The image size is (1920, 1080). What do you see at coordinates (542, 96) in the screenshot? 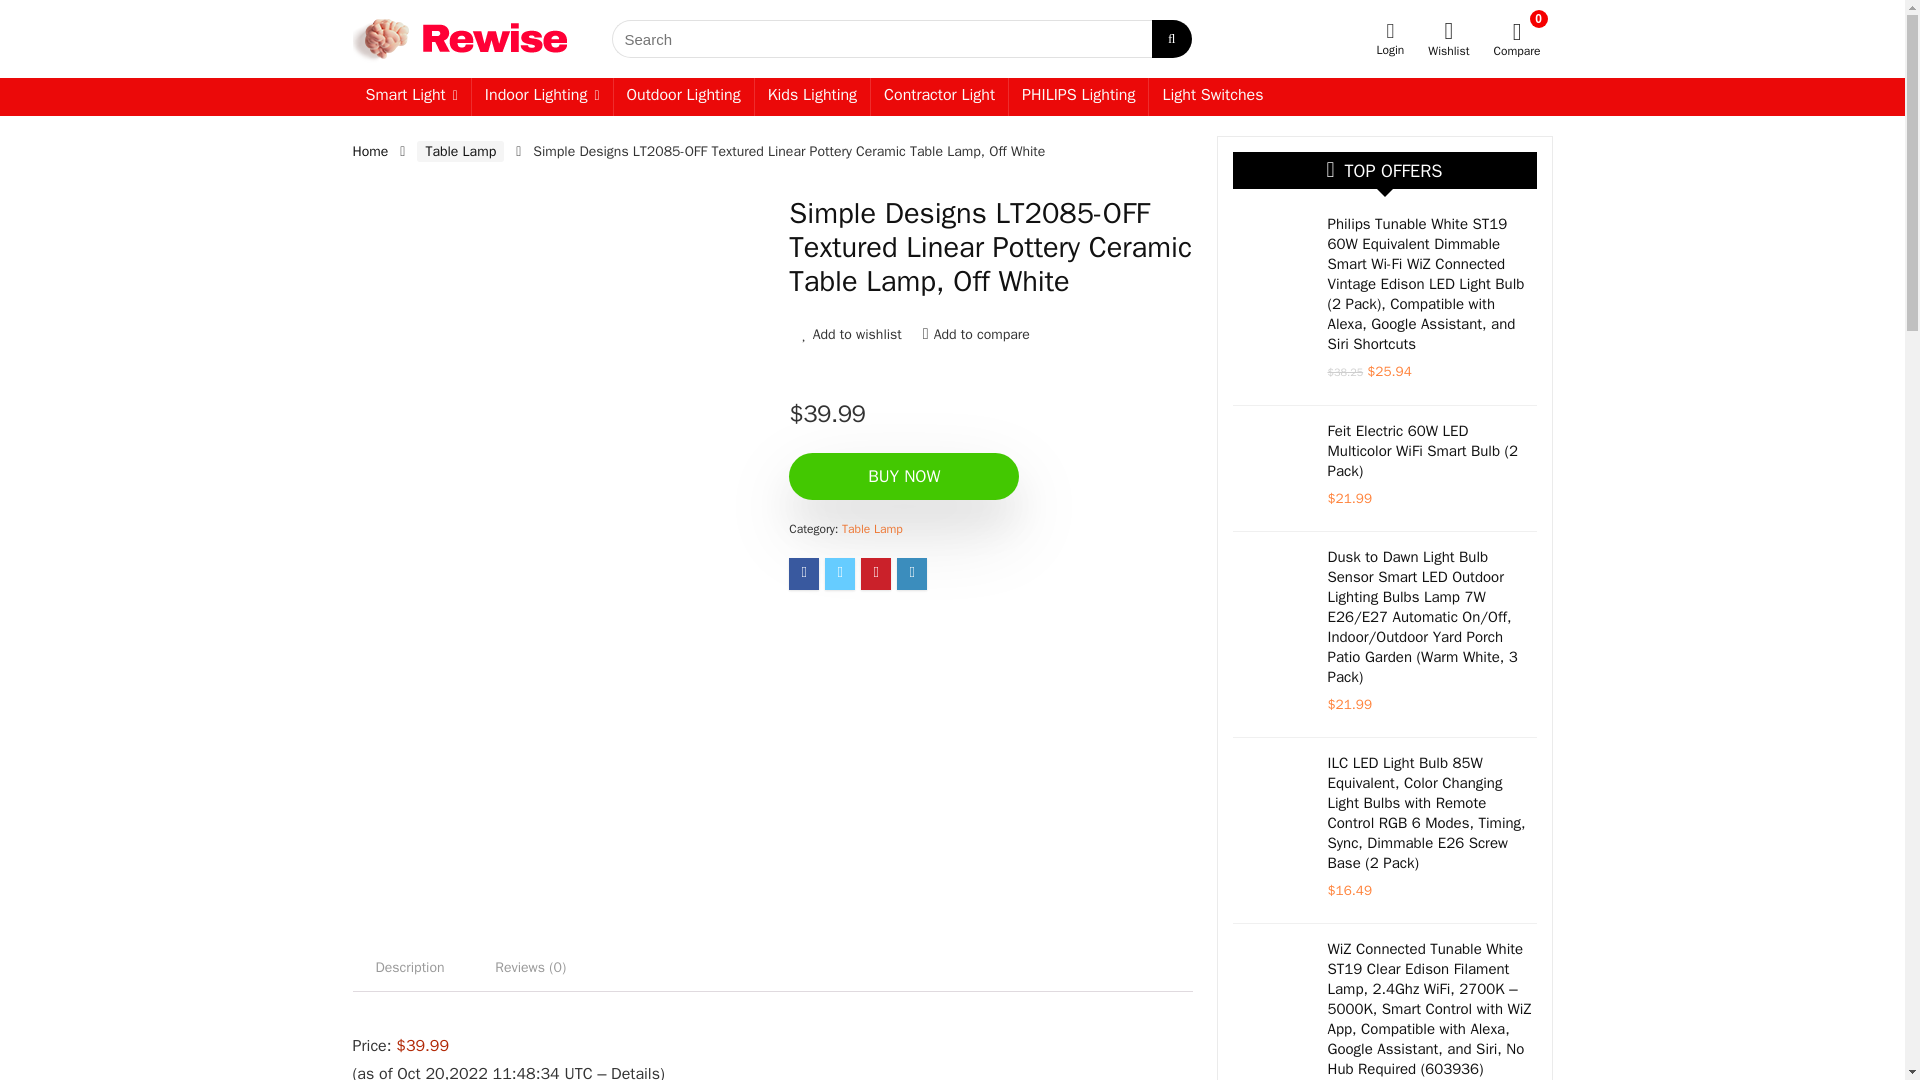
I see `Indoor Lighting` at bounding box center [542, 96].